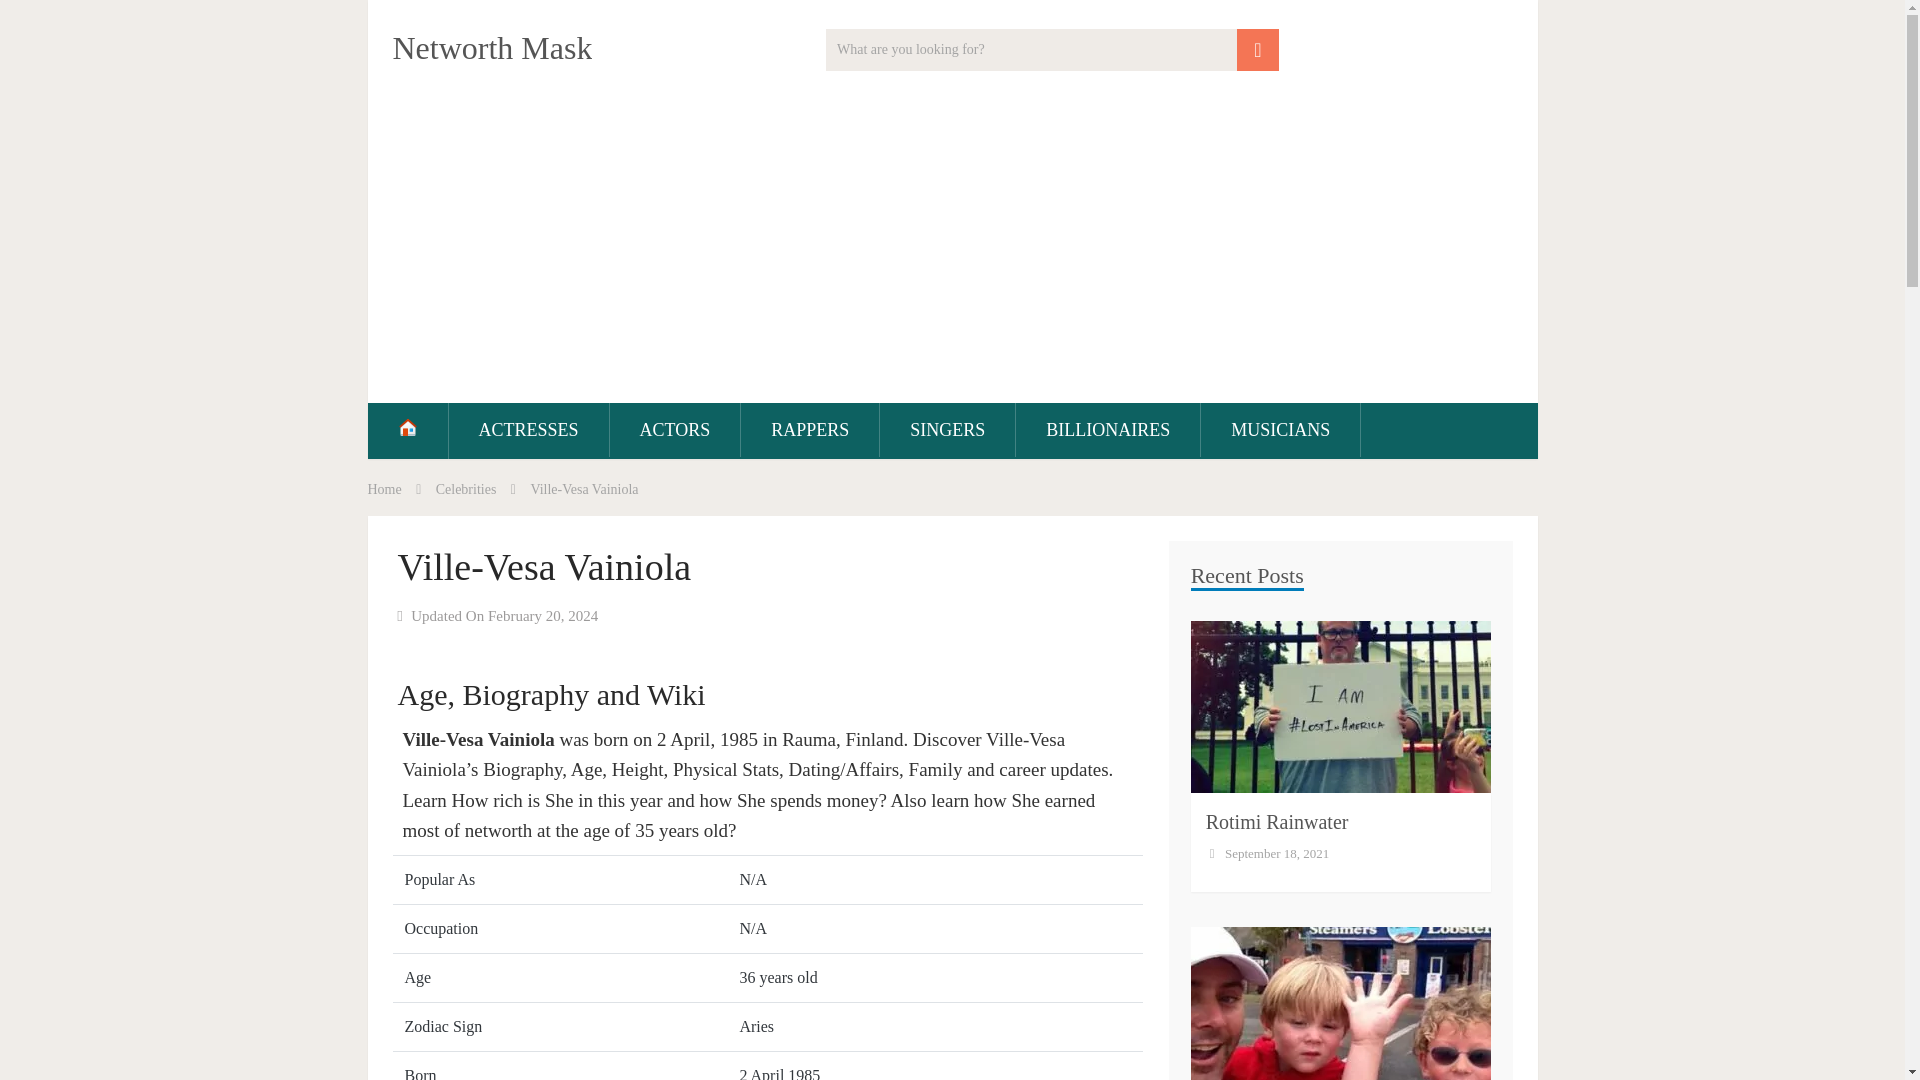 The height and width of the screenshot is (1080, 1920). I want to click on RAPPERS, so click(810, 429).